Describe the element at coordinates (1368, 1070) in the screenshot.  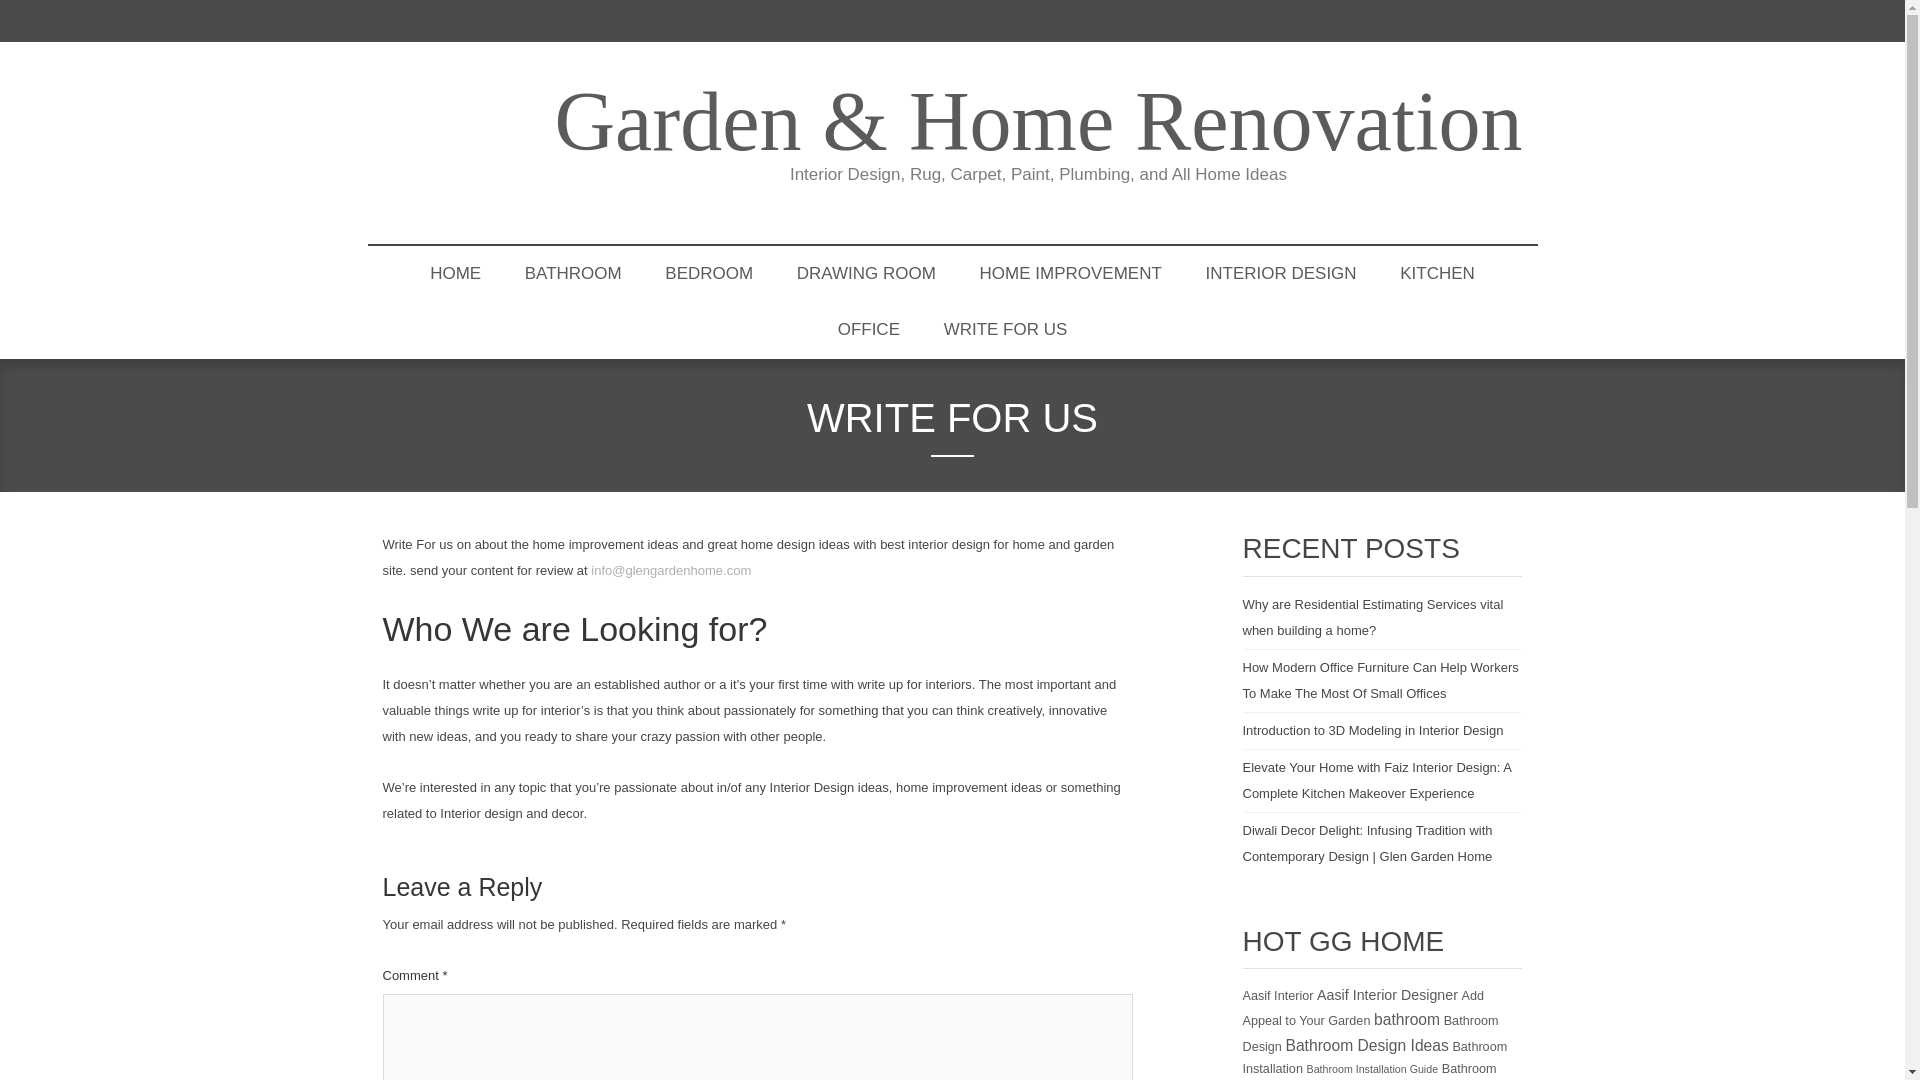
I see `Bathroom Renovation` at that location.